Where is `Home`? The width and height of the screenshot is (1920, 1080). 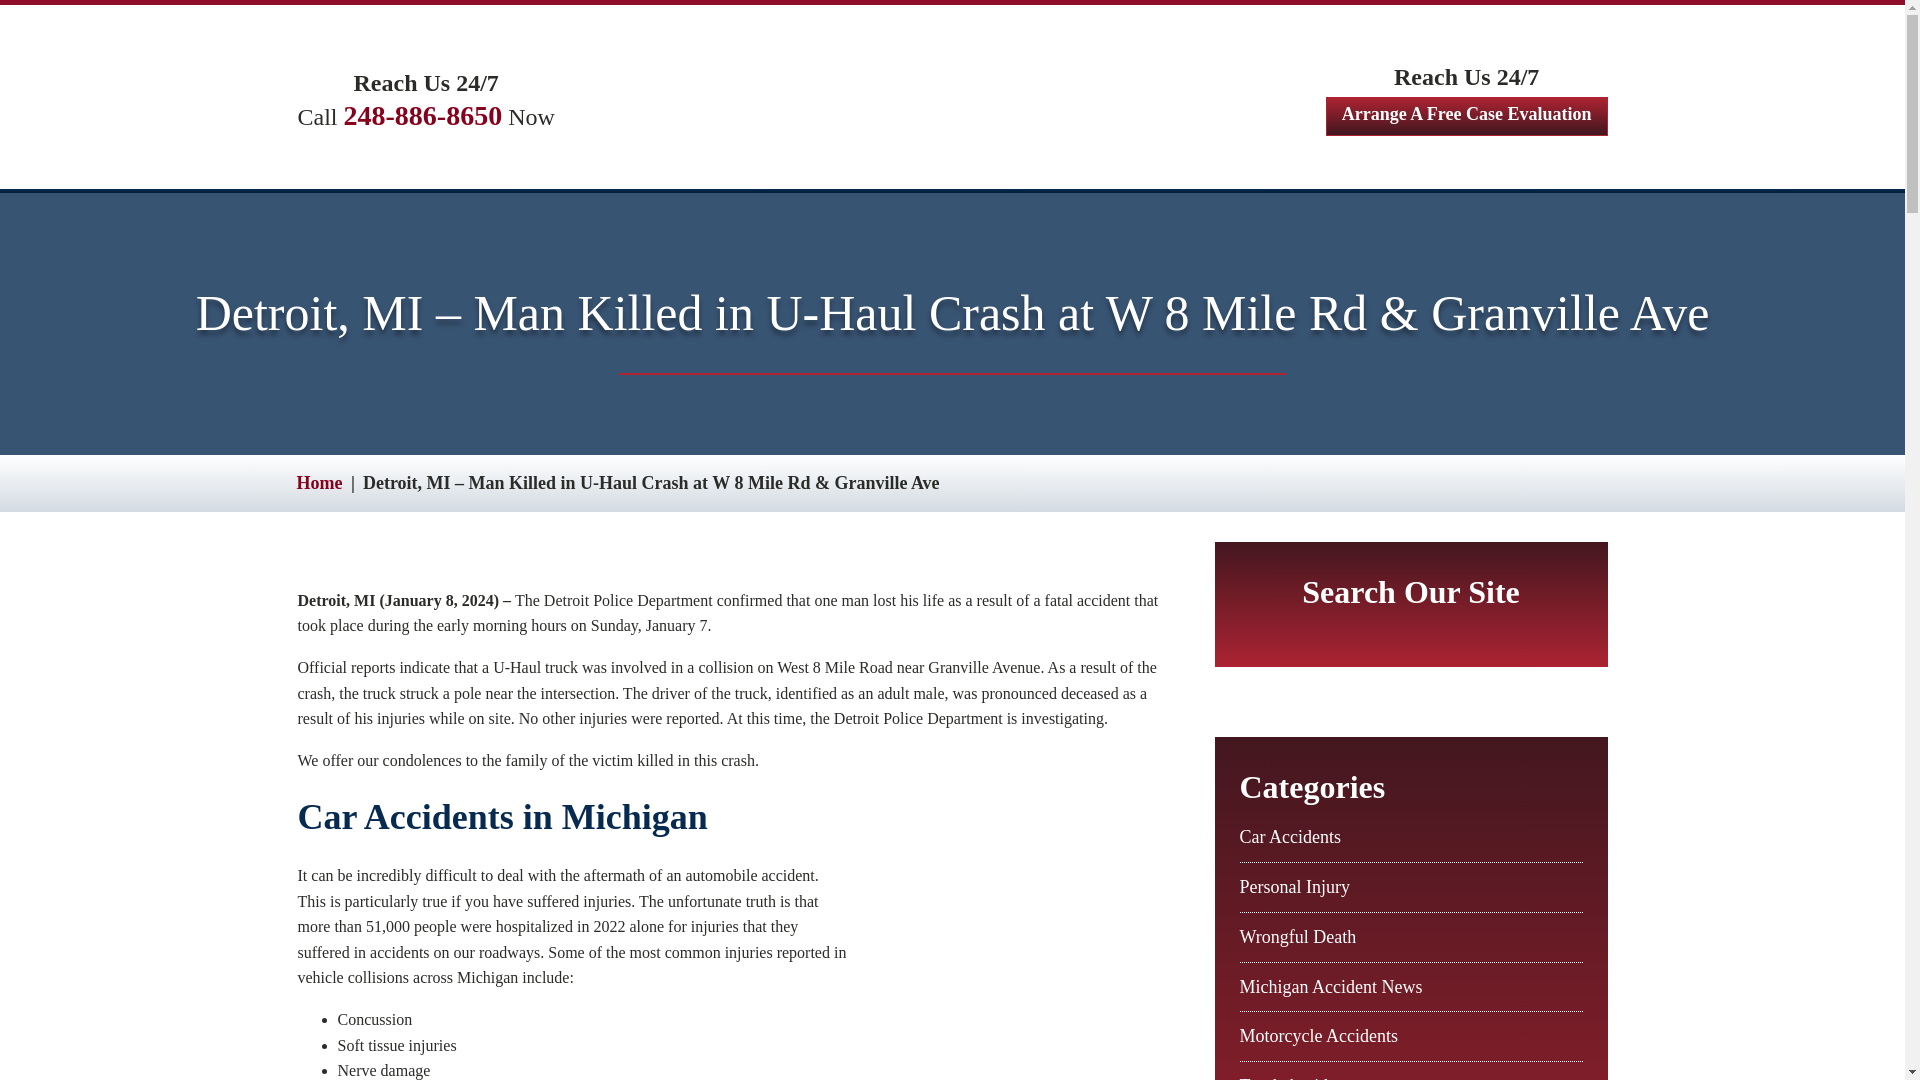 Home is located at coordinates (318, 482).